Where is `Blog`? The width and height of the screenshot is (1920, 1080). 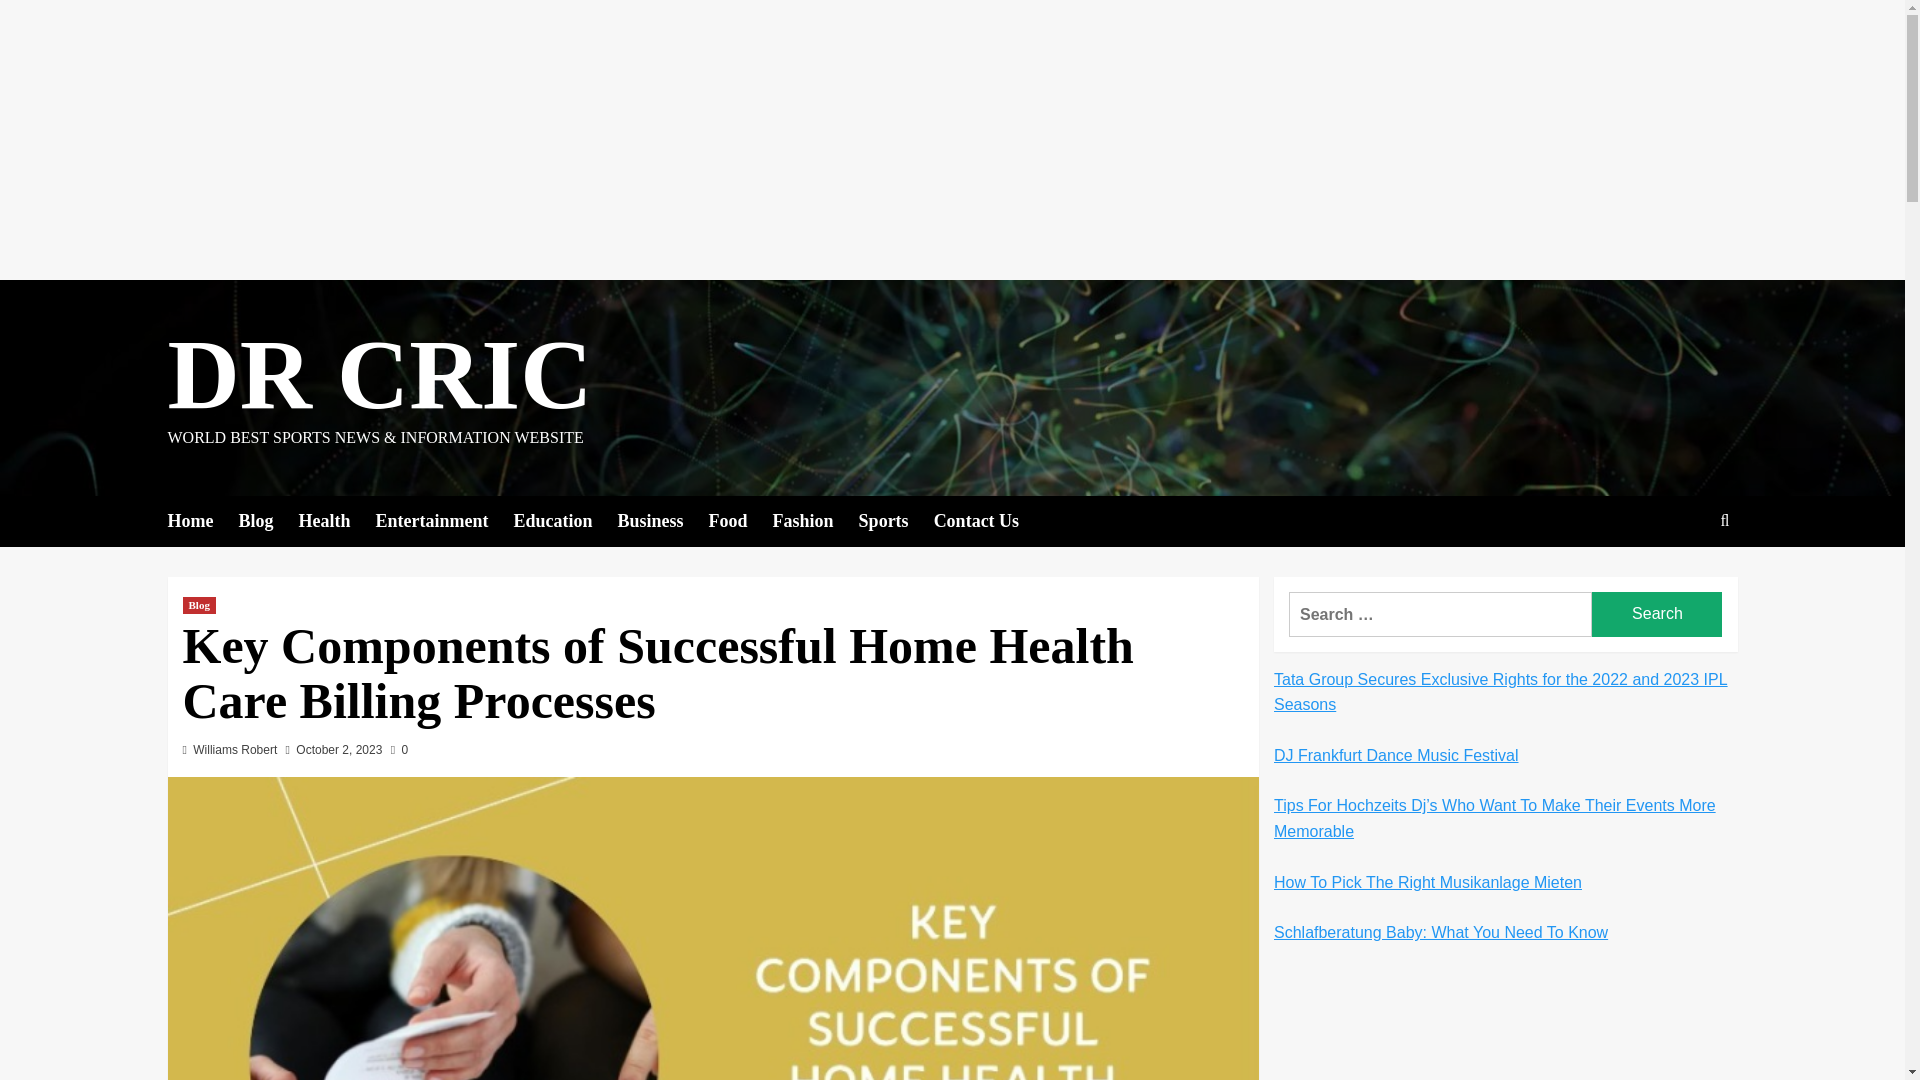 Blog is located at coordinates (268, 520).